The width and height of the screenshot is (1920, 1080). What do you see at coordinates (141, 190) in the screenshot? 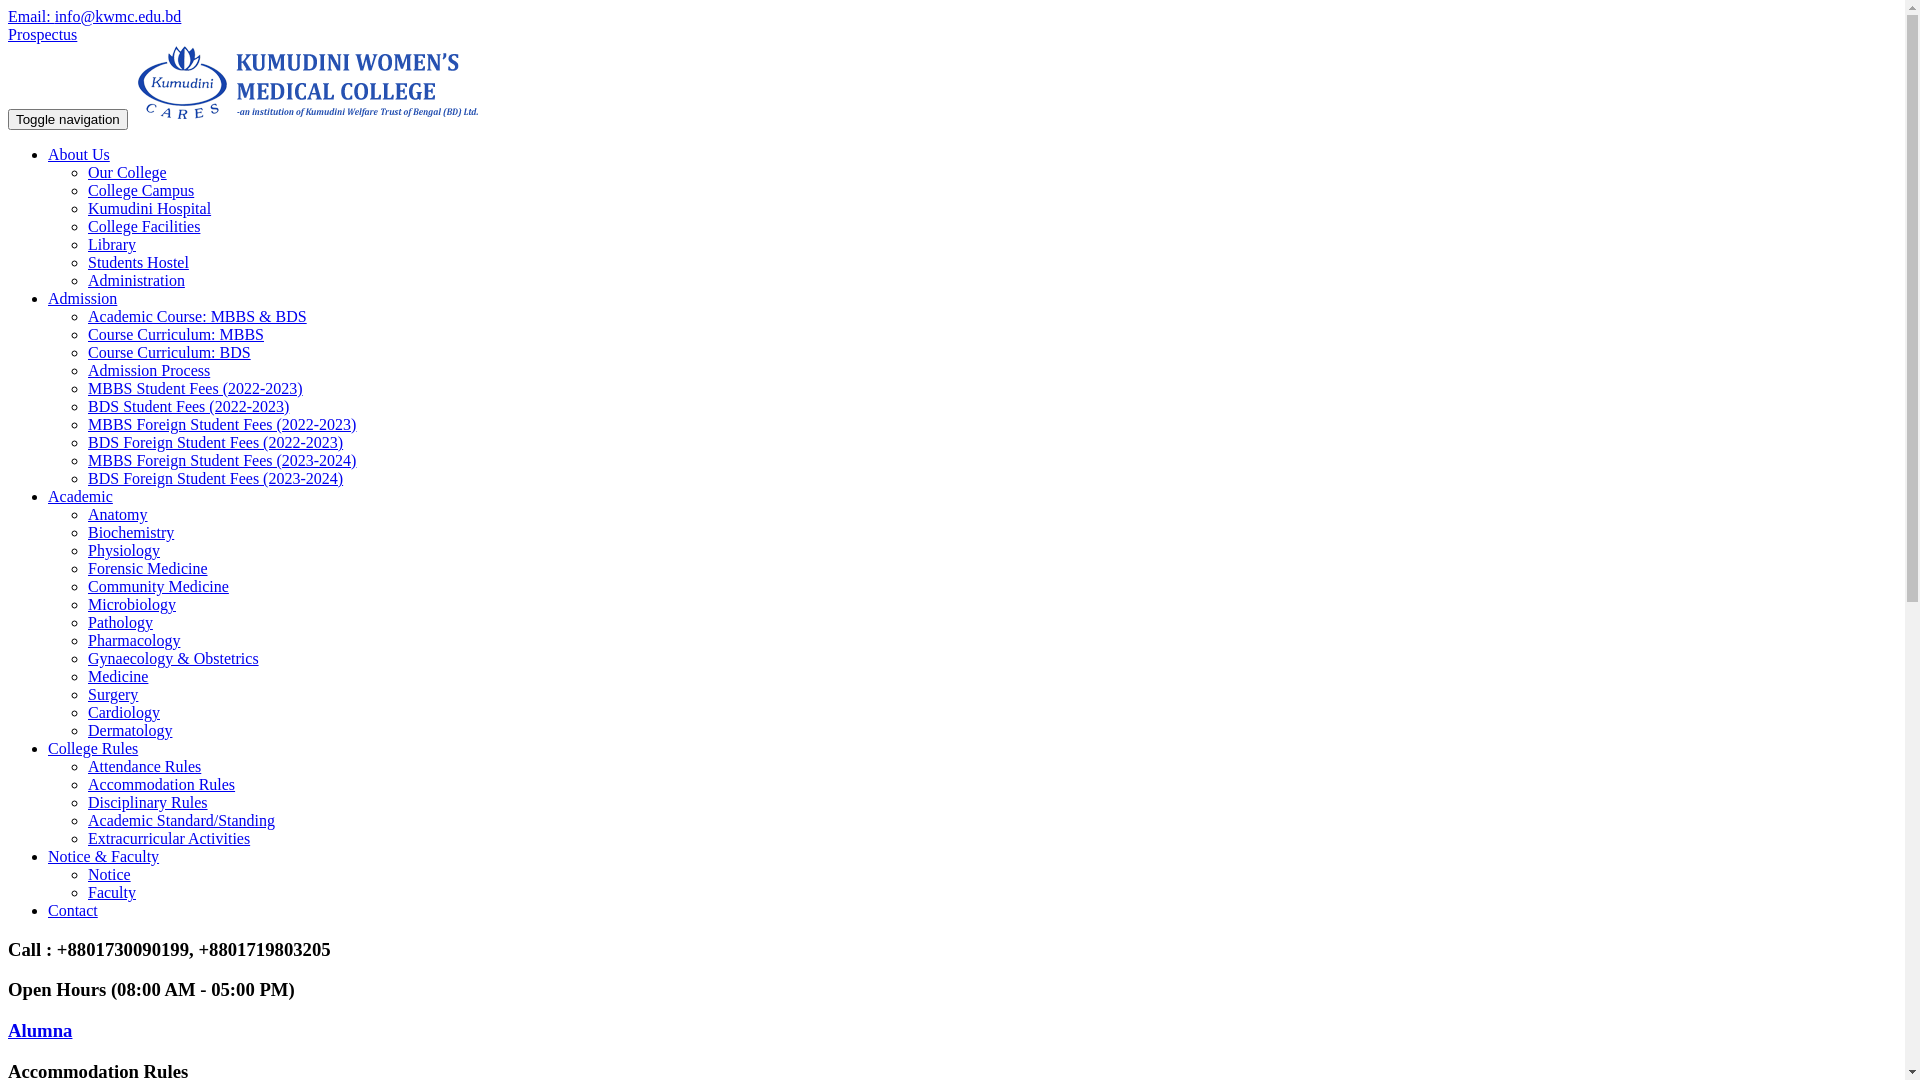
I see `College Campus` at bounding box center [141, 190].